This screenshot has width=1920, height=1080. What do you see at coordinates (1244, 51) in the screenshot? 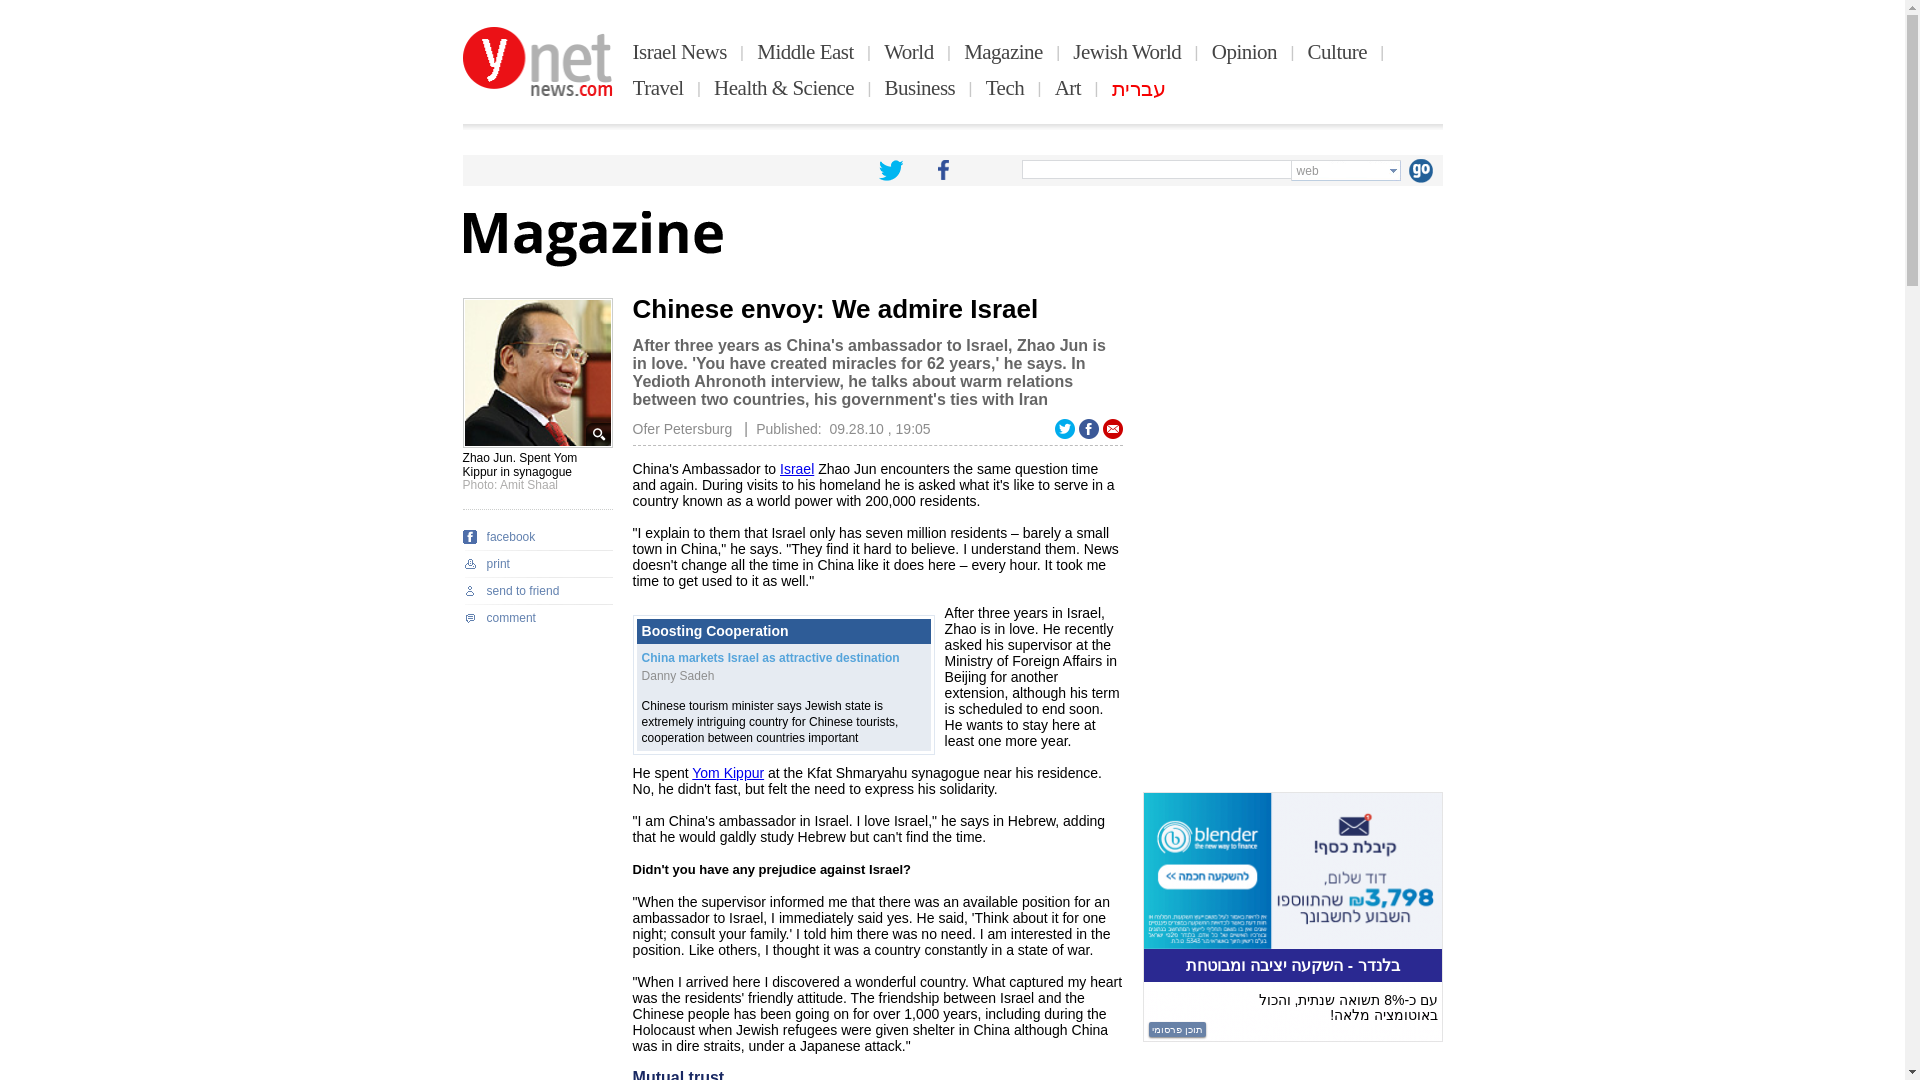
I see `Opinion` at bounding box center [1244, 51].